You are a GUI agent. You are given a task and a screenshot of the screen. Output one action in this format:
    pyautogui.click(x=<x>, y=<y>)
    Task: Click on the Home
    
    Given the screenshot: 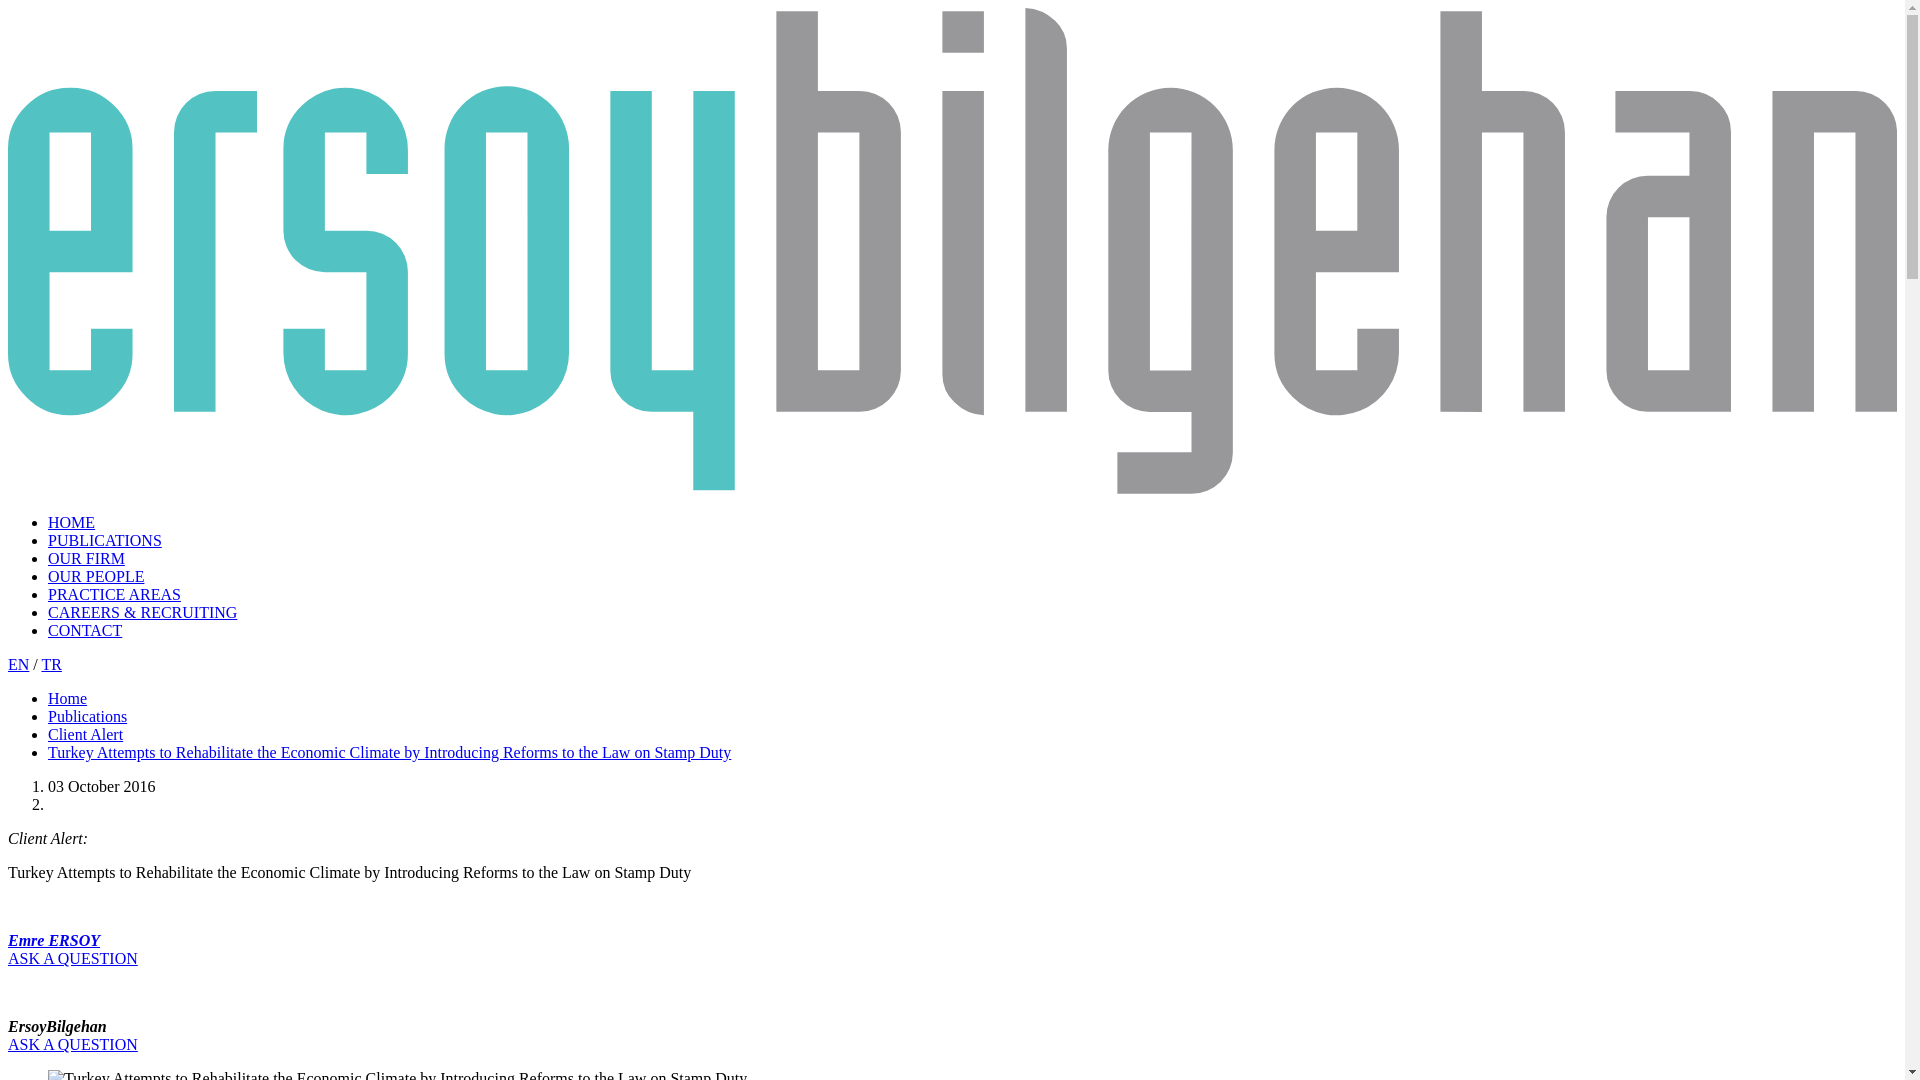 What is the action you would take?
    pyautogui.click(x=67, y=698)
    